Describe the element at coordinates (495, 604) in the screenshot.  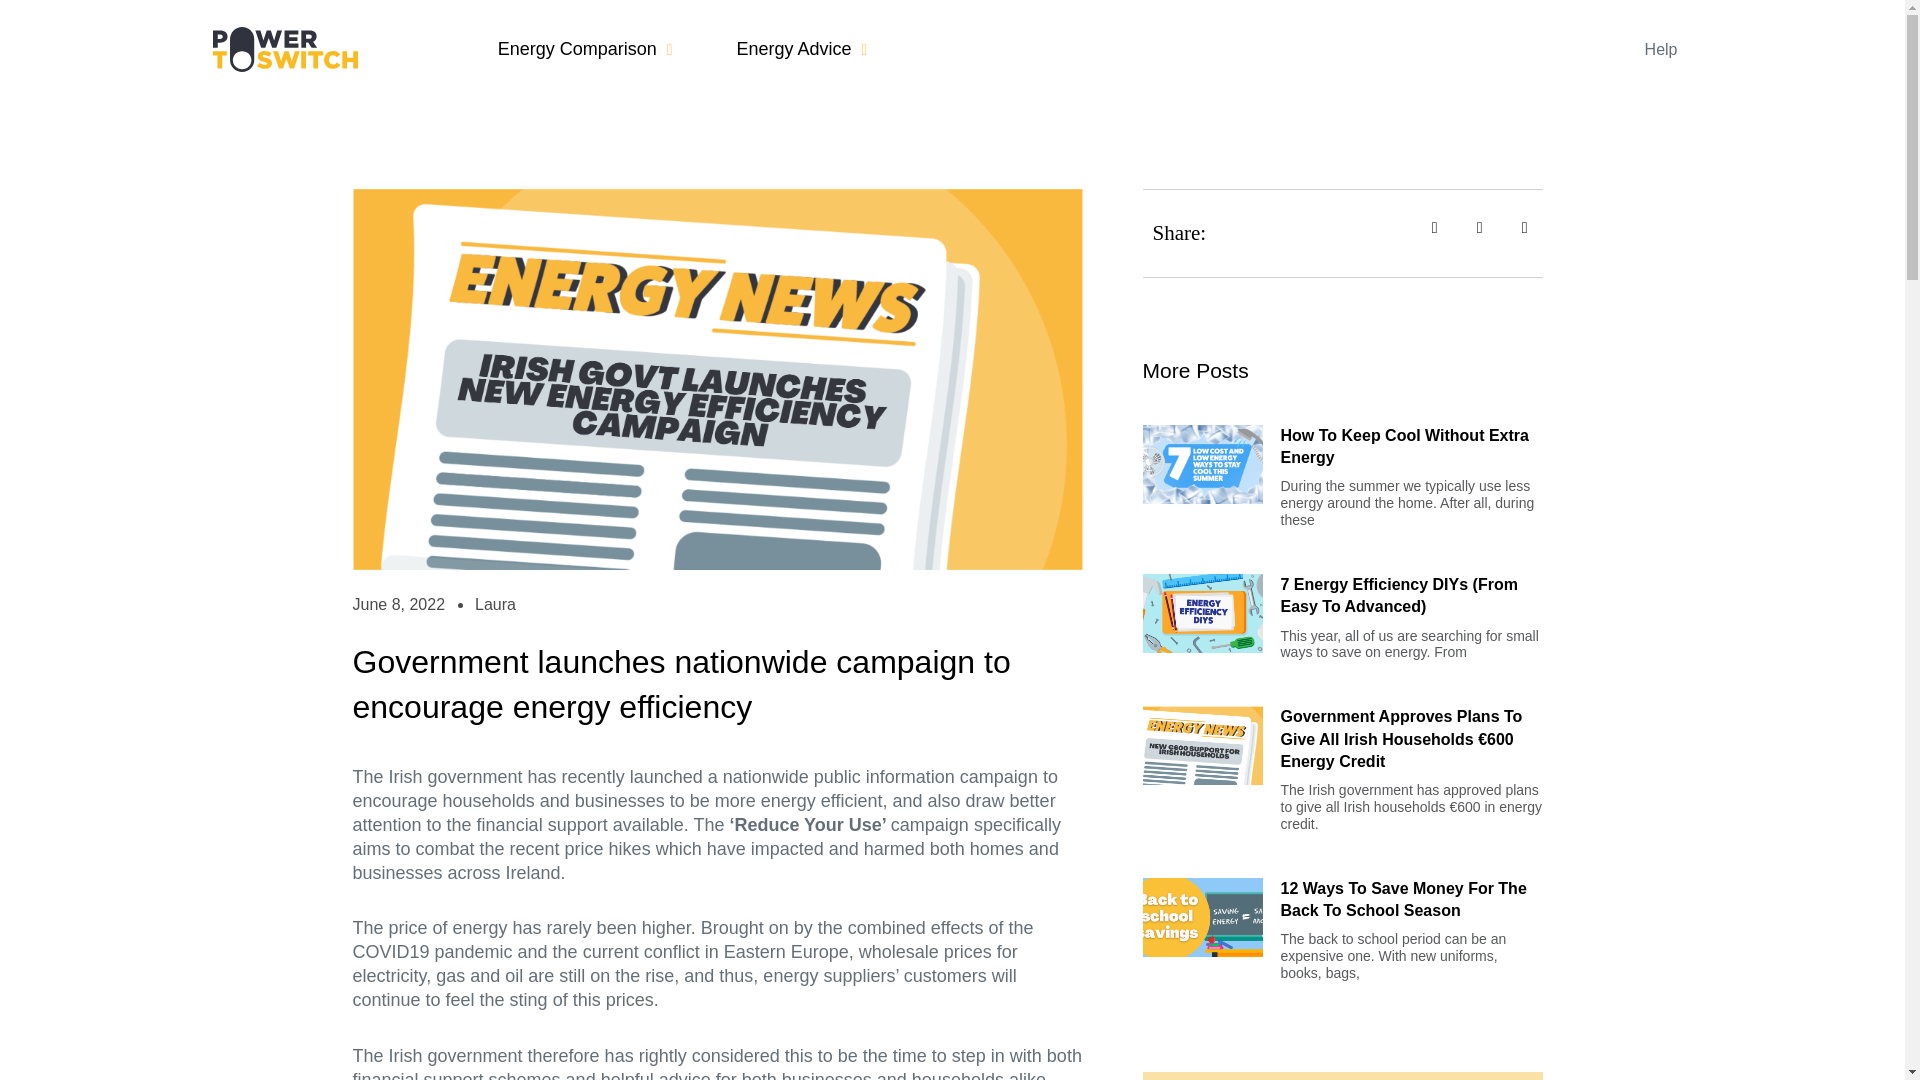
I see `Laura` at that location.